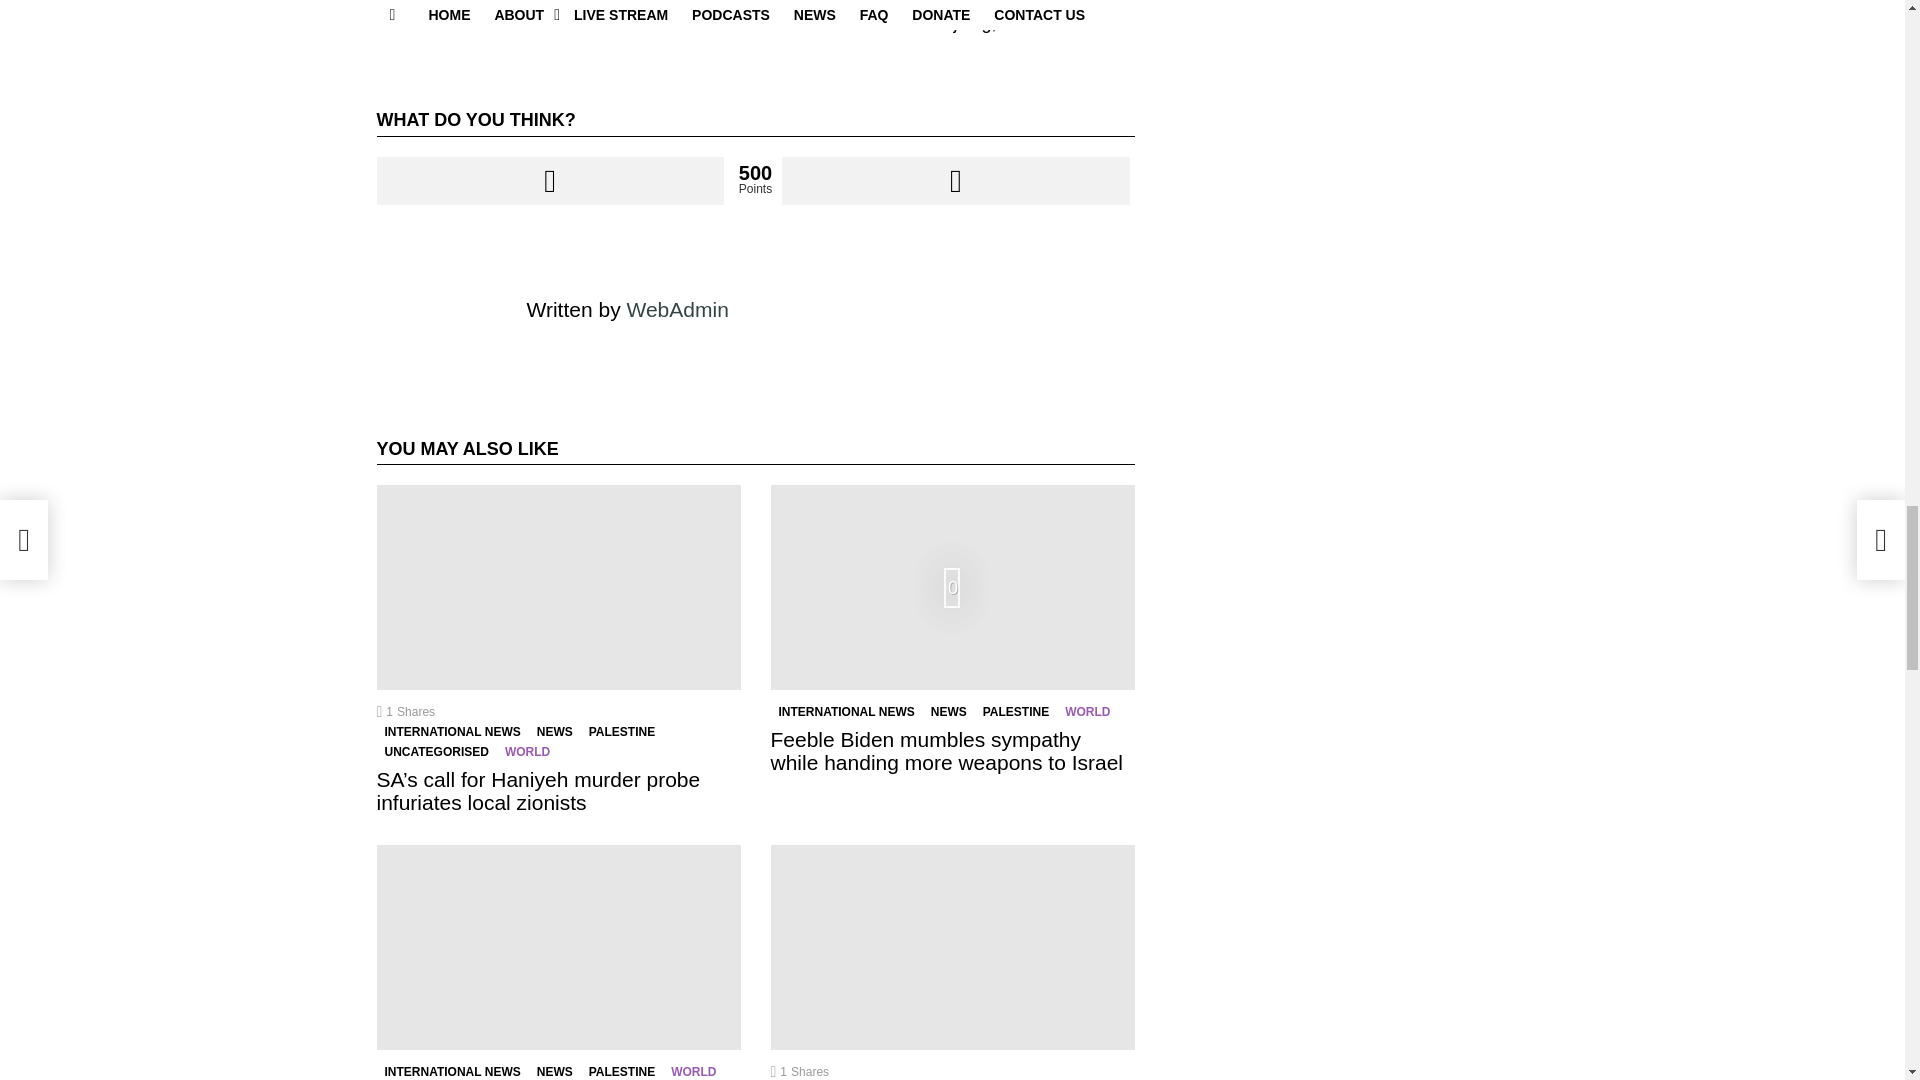 This screenshot has height=1080, width=1920. I want to click on Upvote, so click(550, 180).